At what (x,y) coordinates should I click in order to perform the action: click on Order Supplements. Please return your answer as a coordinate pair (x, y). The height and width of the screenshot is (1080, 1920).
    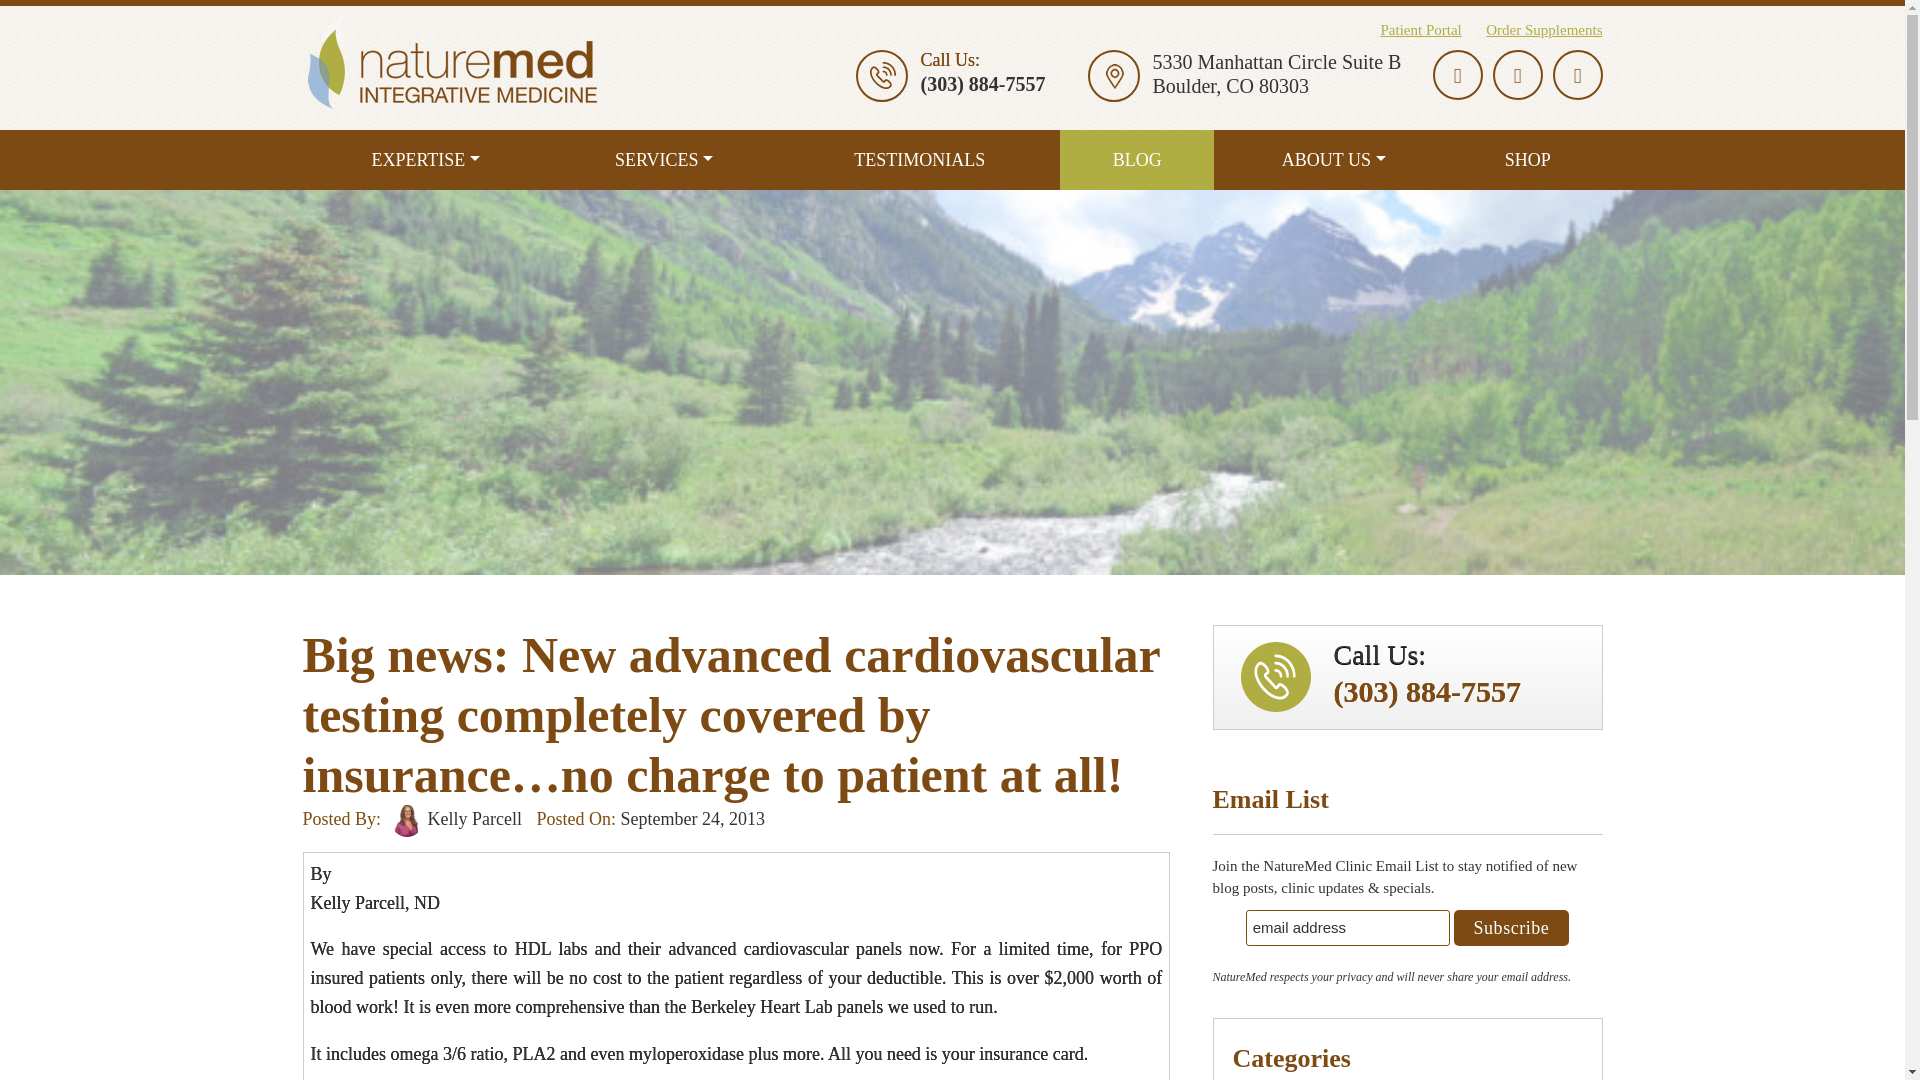
    Looking at the image, I should click on (1534, 29).